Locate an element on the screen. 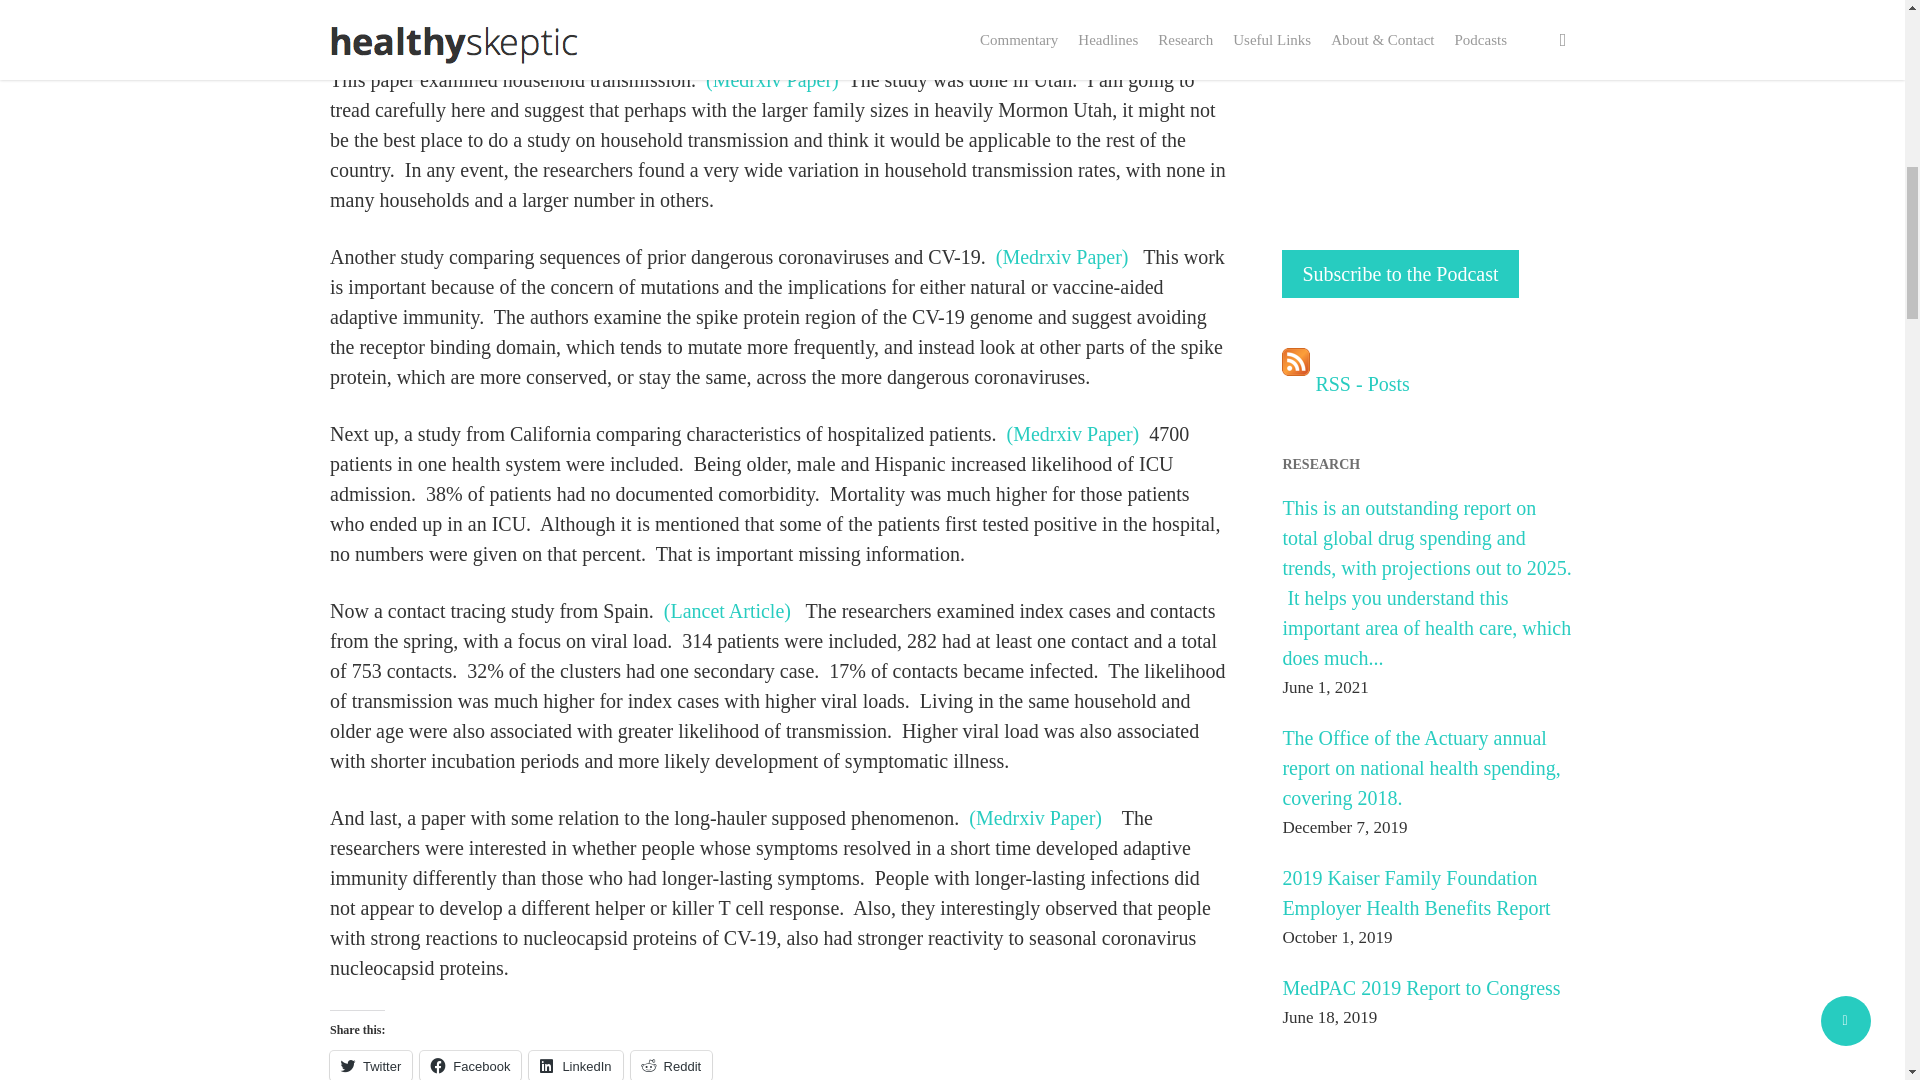 The height and width of the screenshot is (1080, 1920). Subscribe to posts is located at coordinates (1346, 384).